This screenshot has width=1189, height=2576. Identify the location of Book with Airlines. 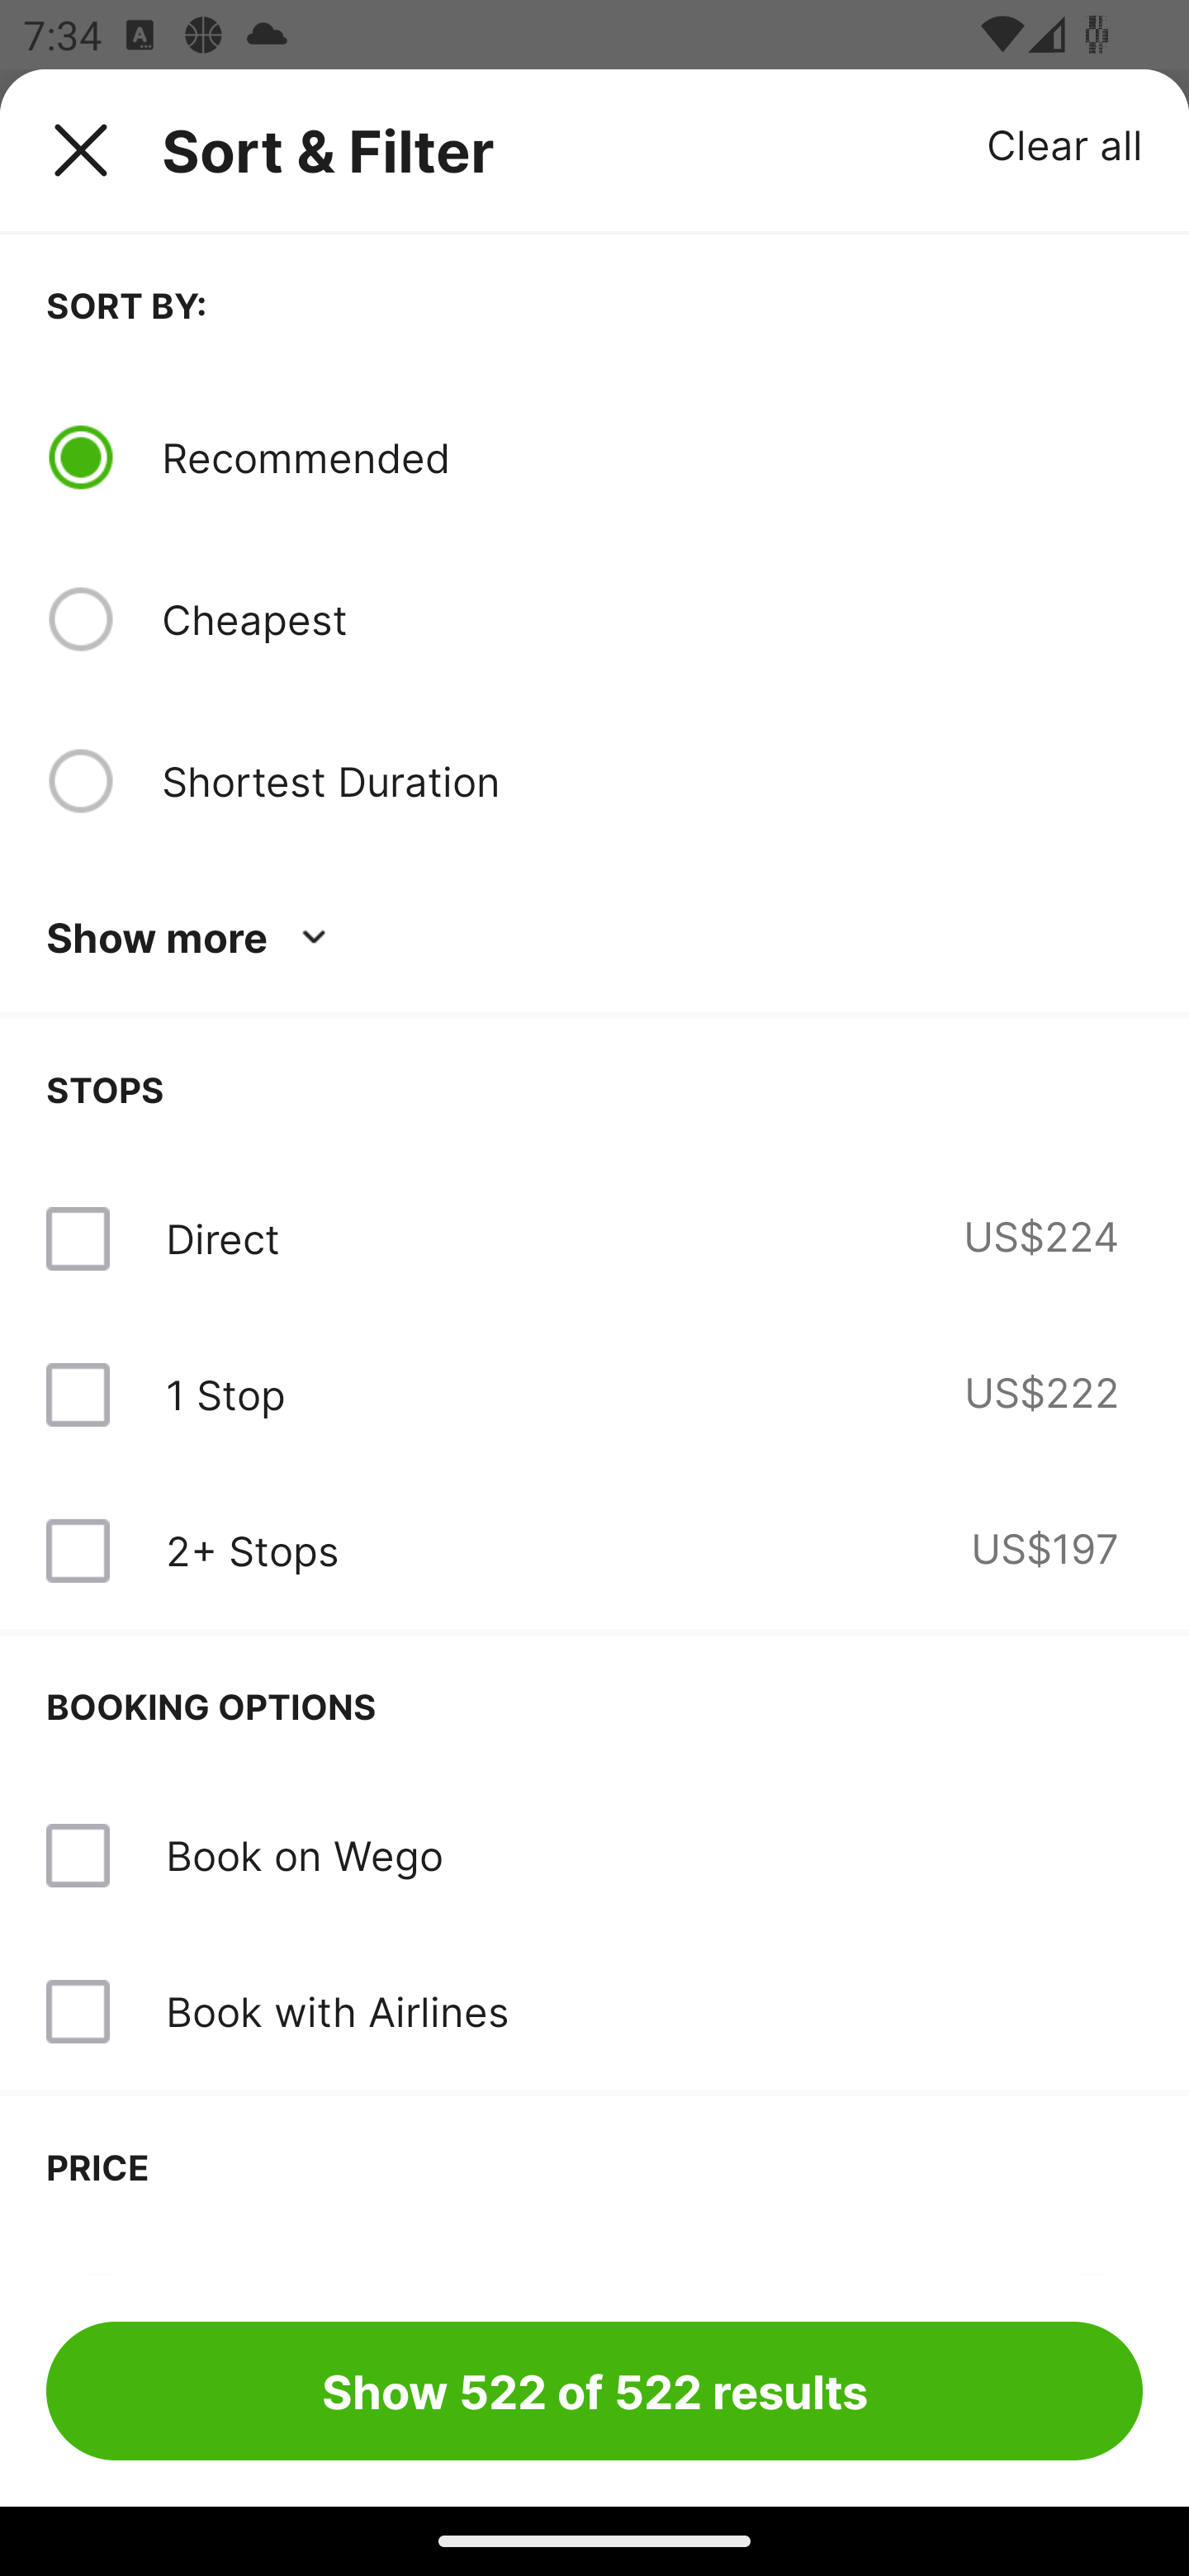
(594, 2011).